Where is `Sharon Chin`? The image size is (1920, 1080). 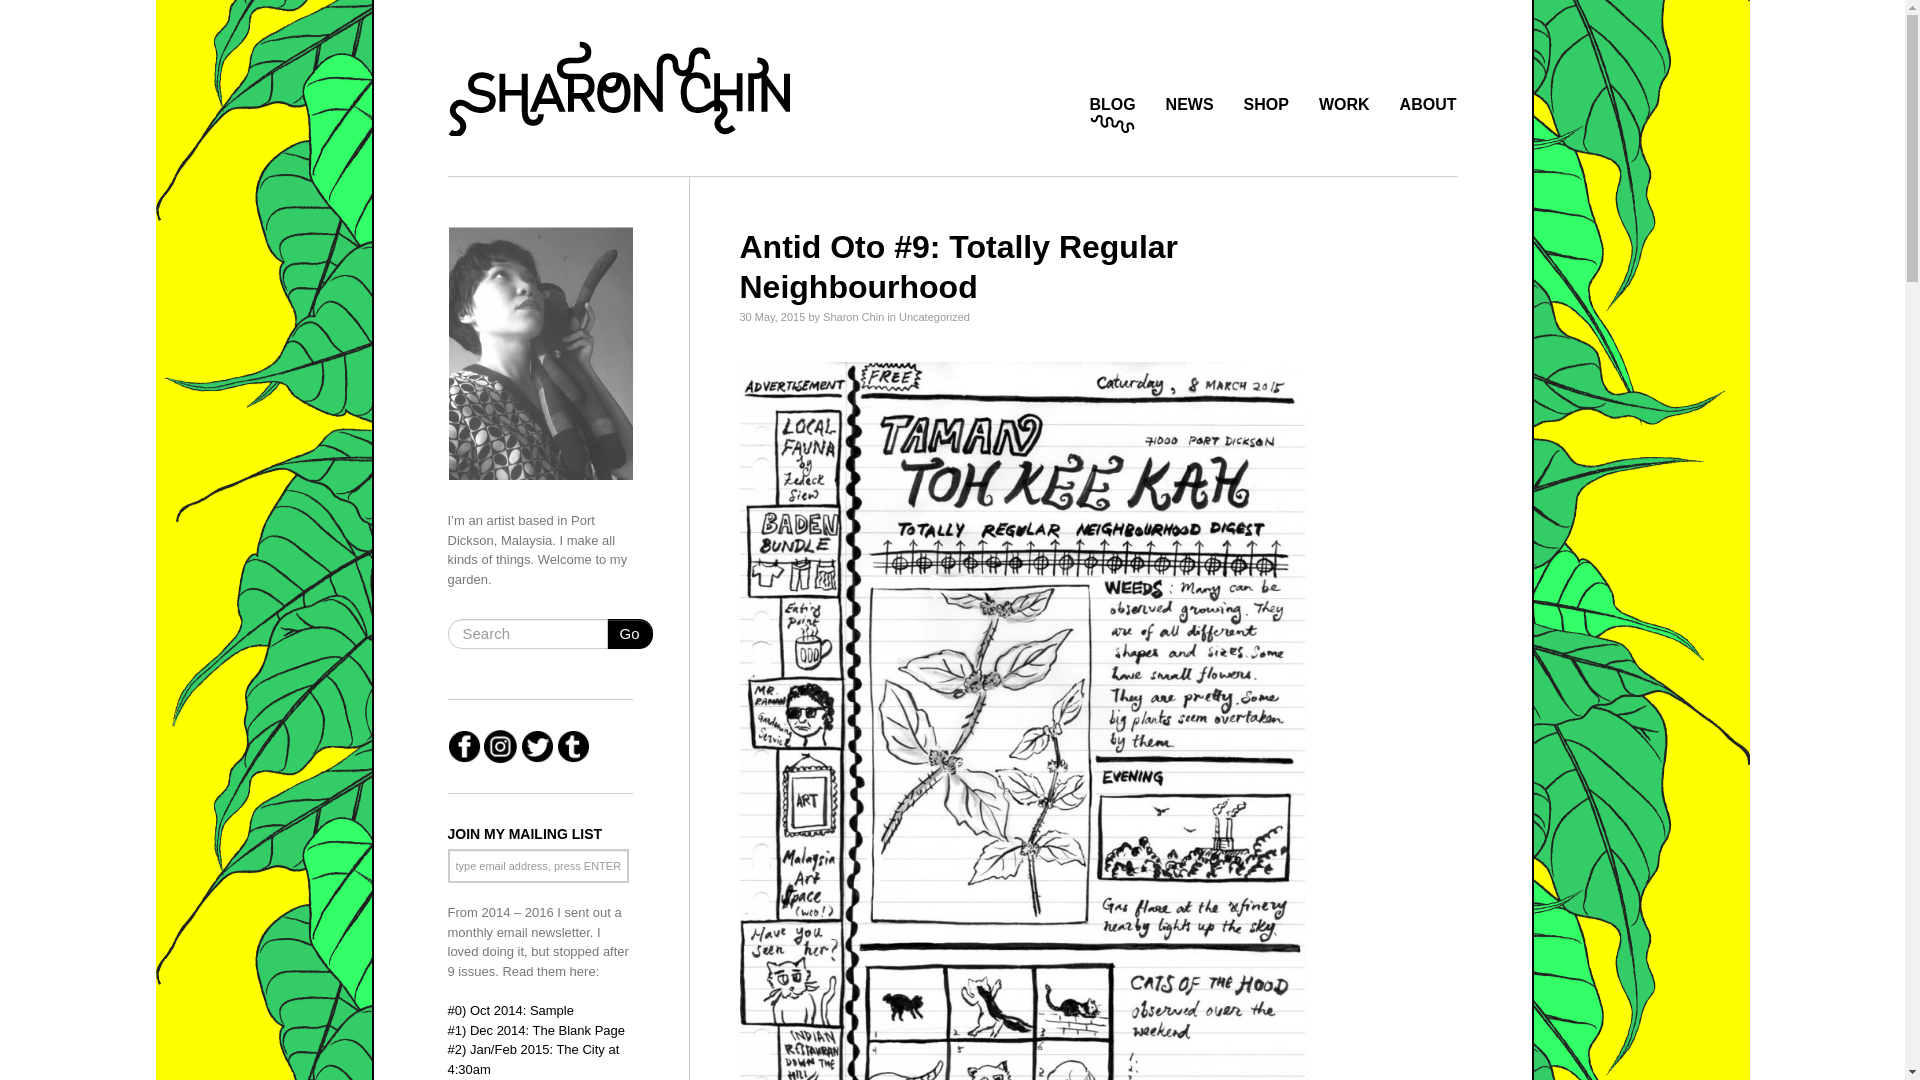 Sharon Chin is located at coordinates (496, 29).